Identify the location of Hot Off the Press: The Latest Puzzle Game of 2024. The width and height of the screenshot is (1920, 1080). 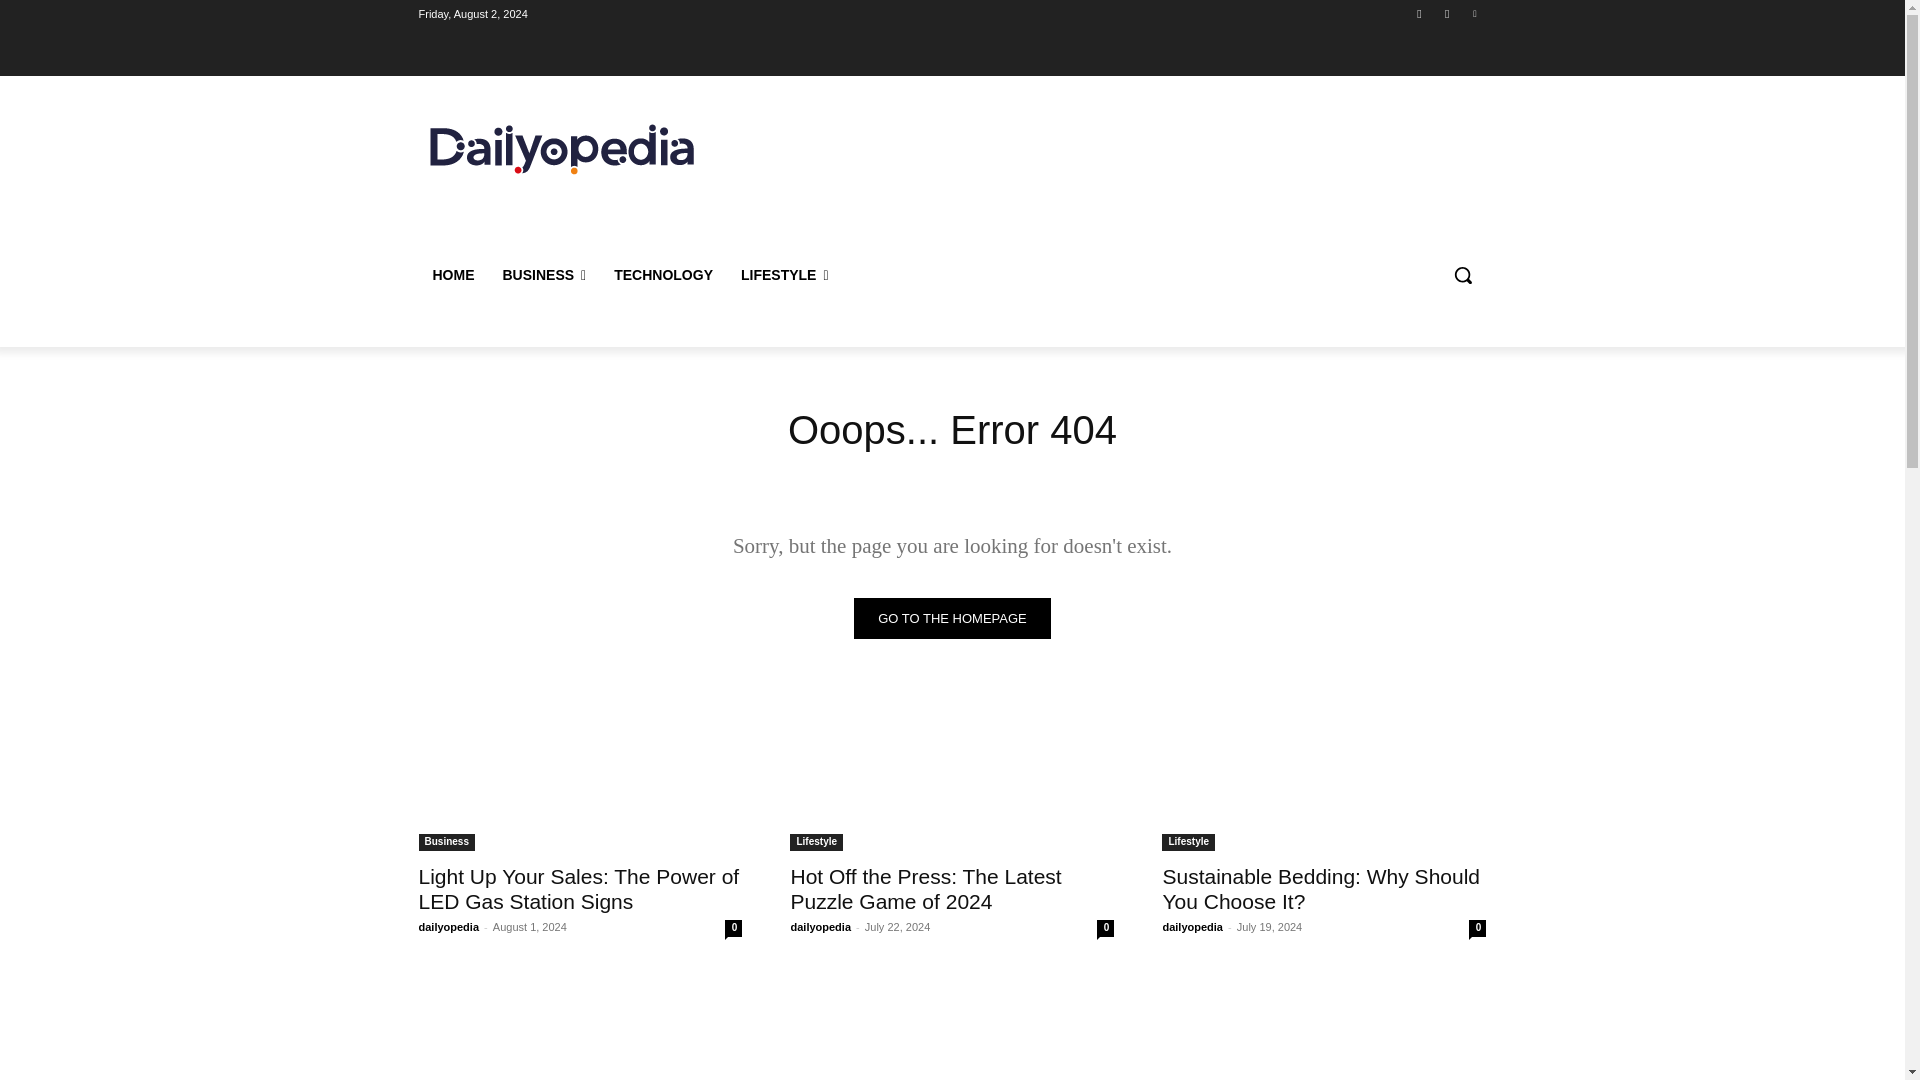
(925, 888).